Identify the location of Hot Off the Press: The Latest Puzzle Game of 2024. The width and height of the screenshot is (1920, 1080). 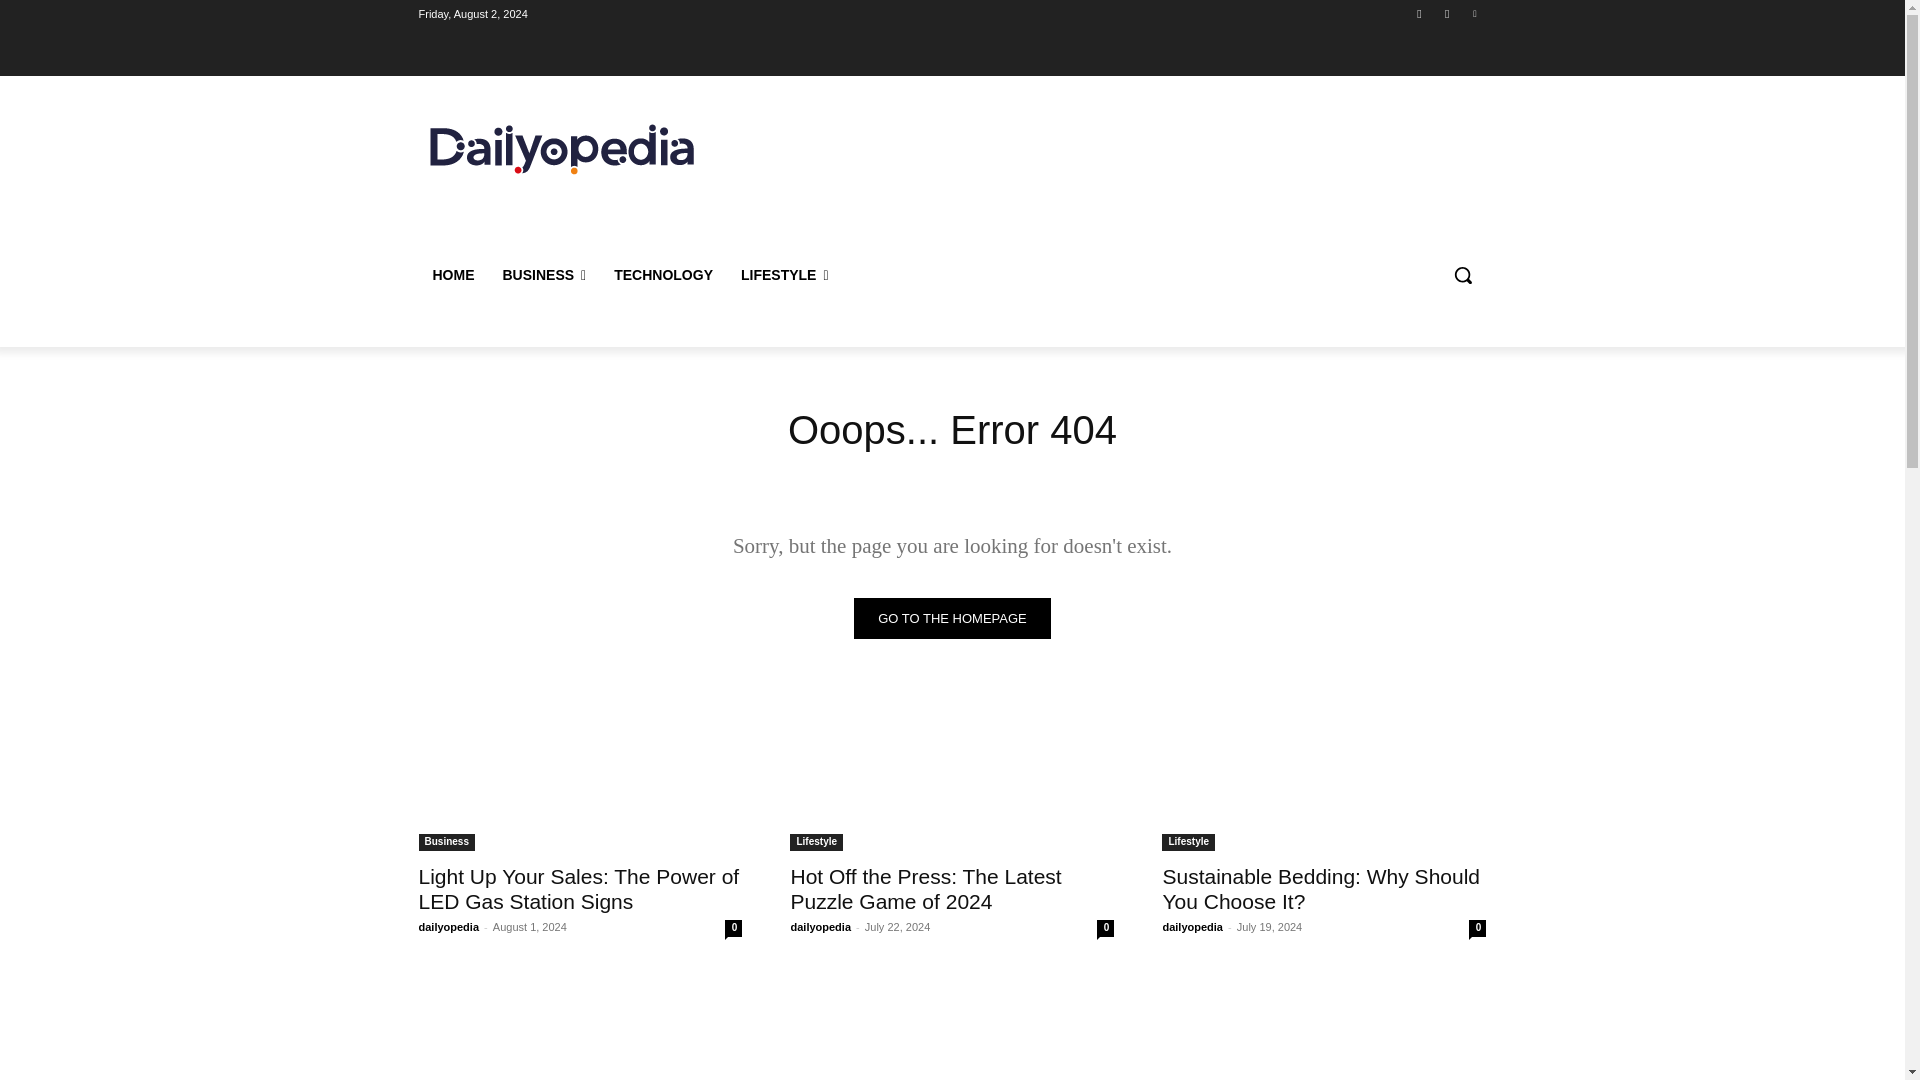
(925, 888).